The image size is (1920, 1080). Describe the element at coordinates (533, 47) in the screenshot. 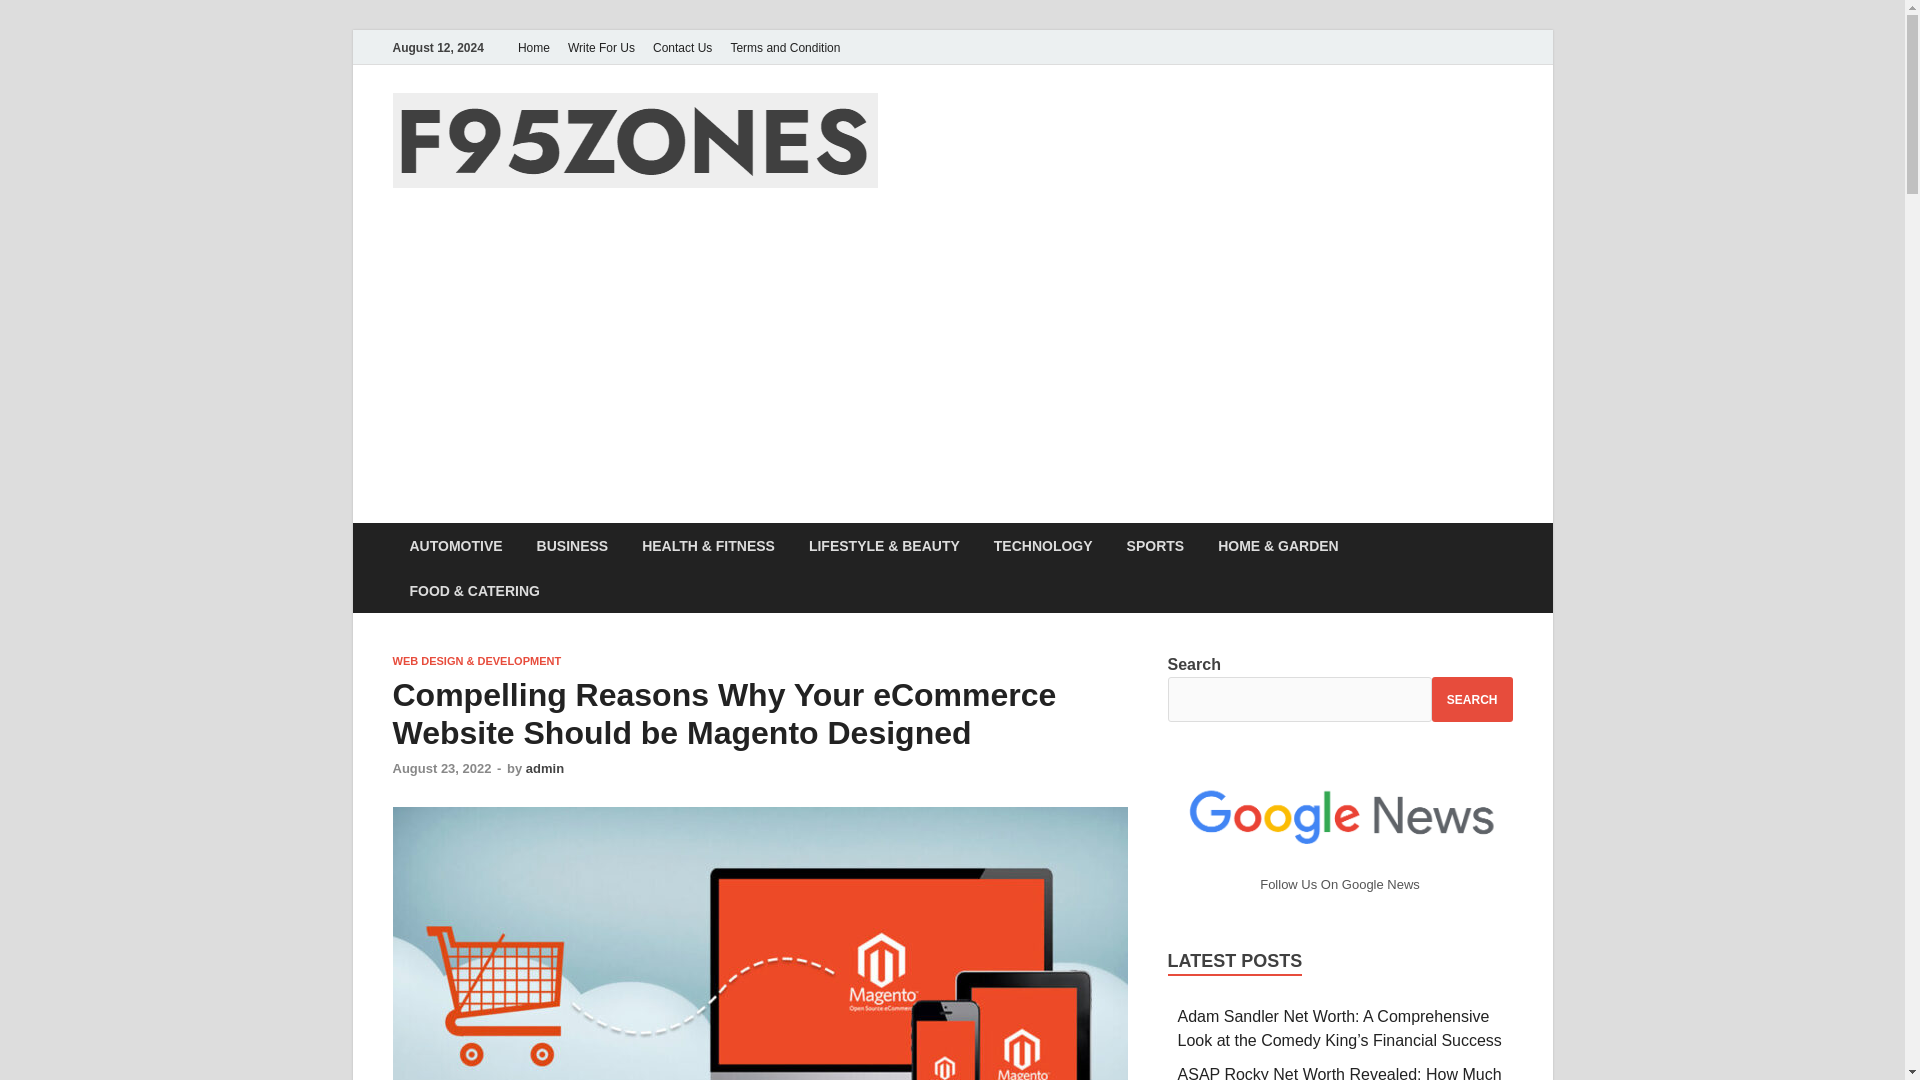

I see `Home` at that location.